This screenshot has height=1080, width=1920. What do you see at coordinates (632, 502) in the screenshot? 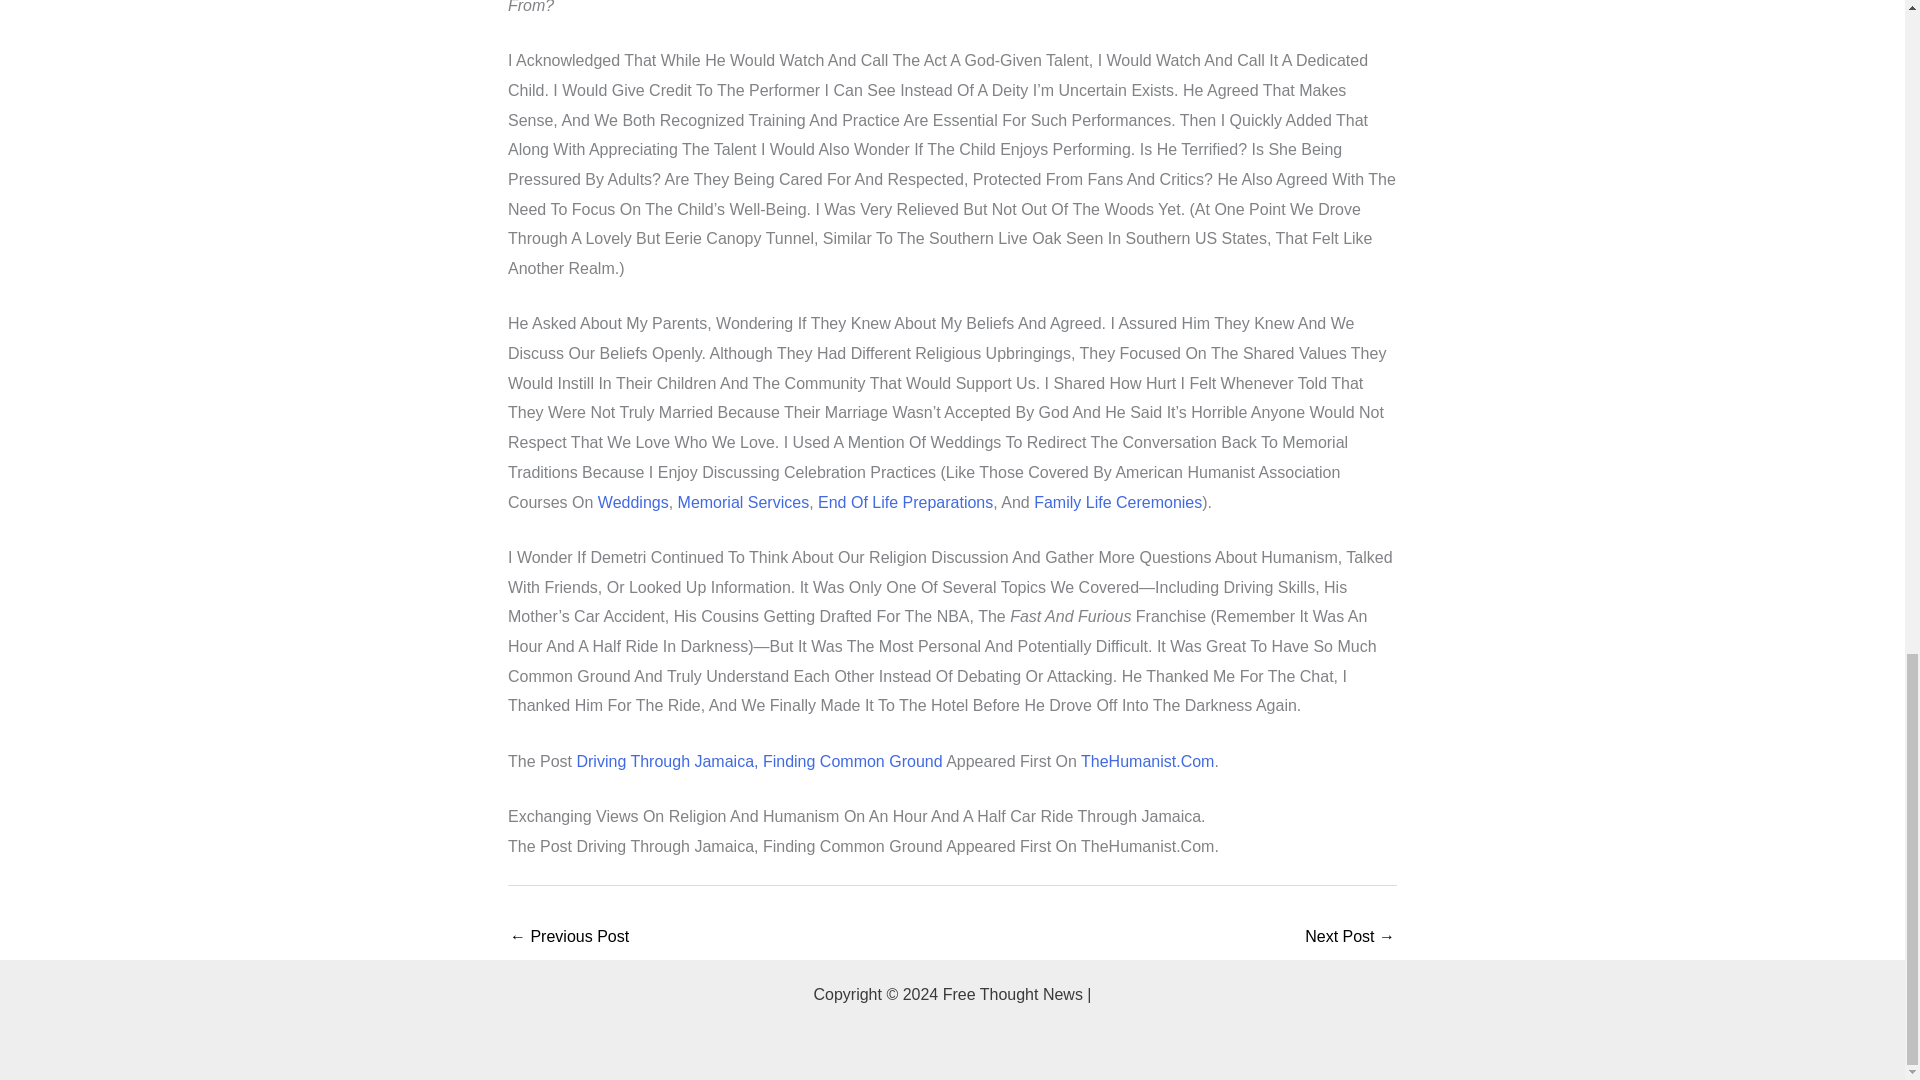
I see `Weddings` at bounding box center [632, 502].